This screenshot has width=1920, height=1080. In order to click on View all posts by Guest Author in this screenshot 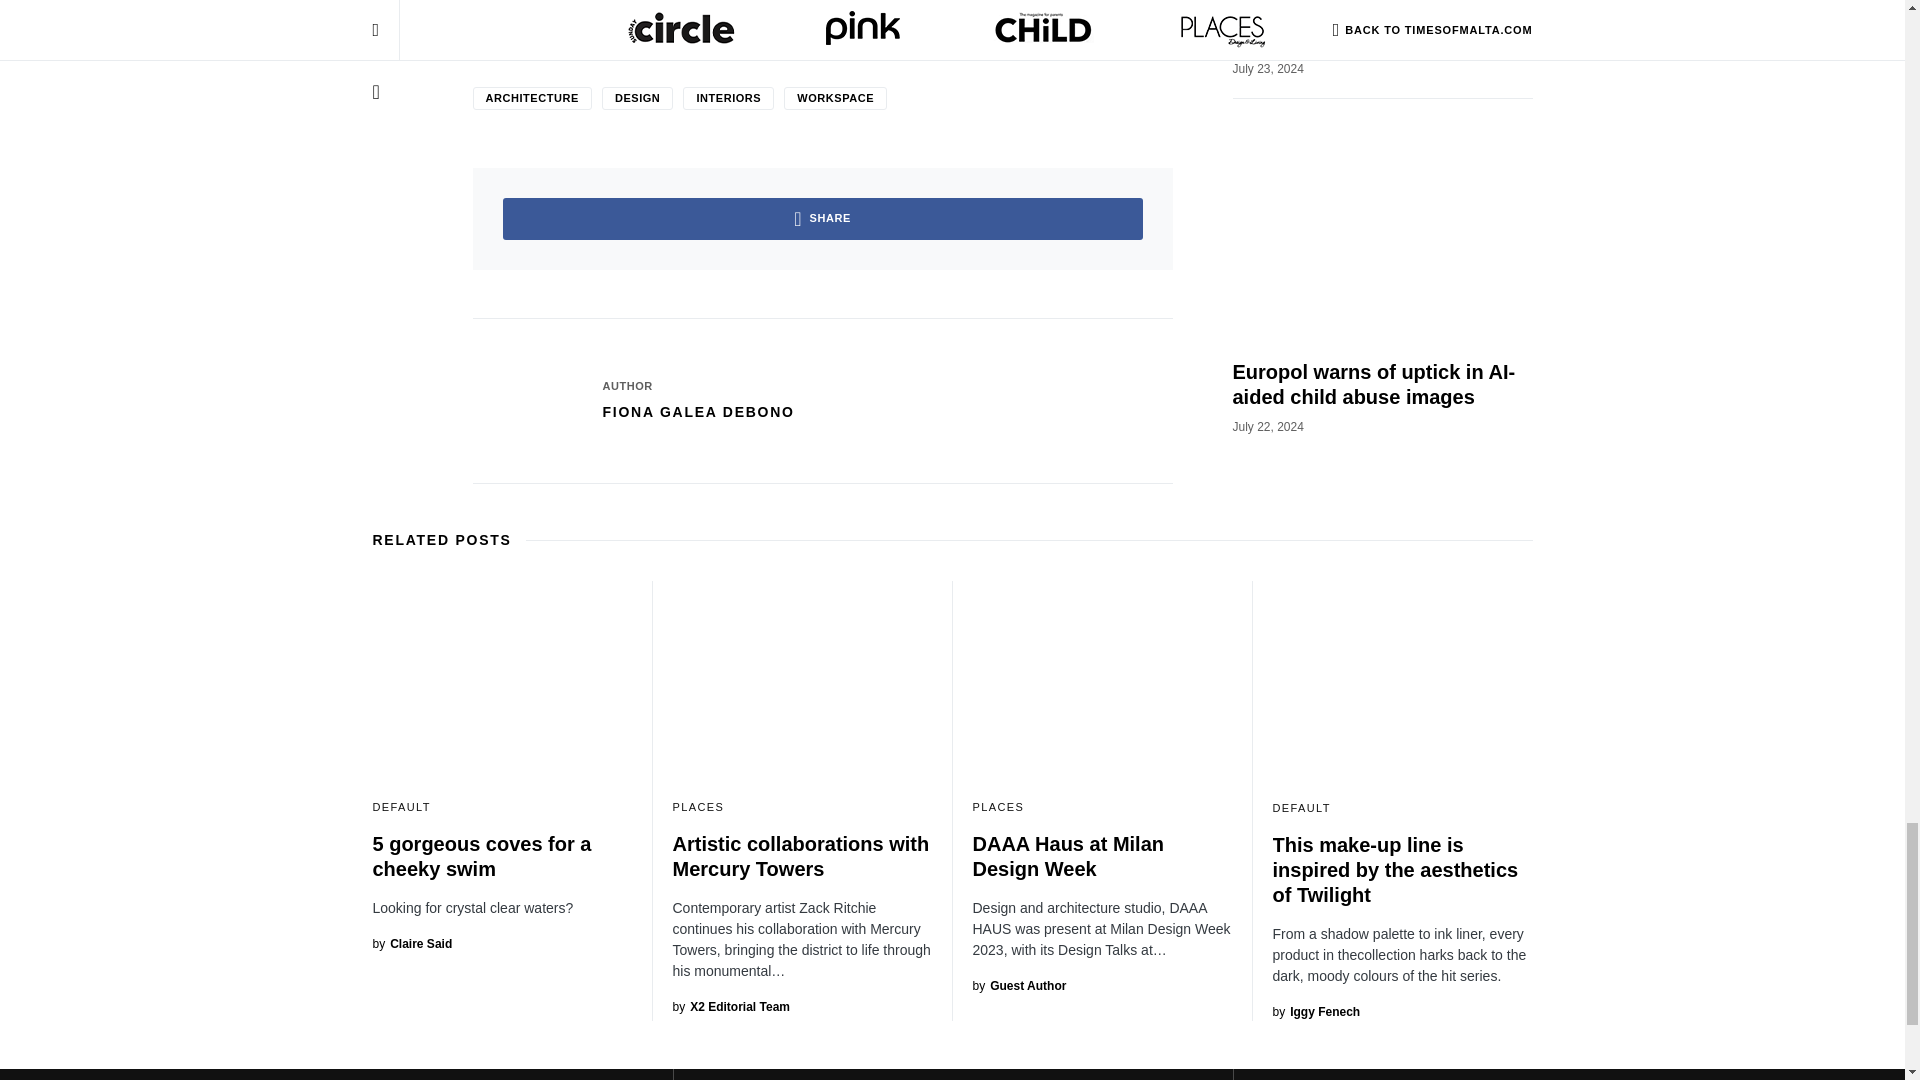, I will do `click(1018, 986)`.